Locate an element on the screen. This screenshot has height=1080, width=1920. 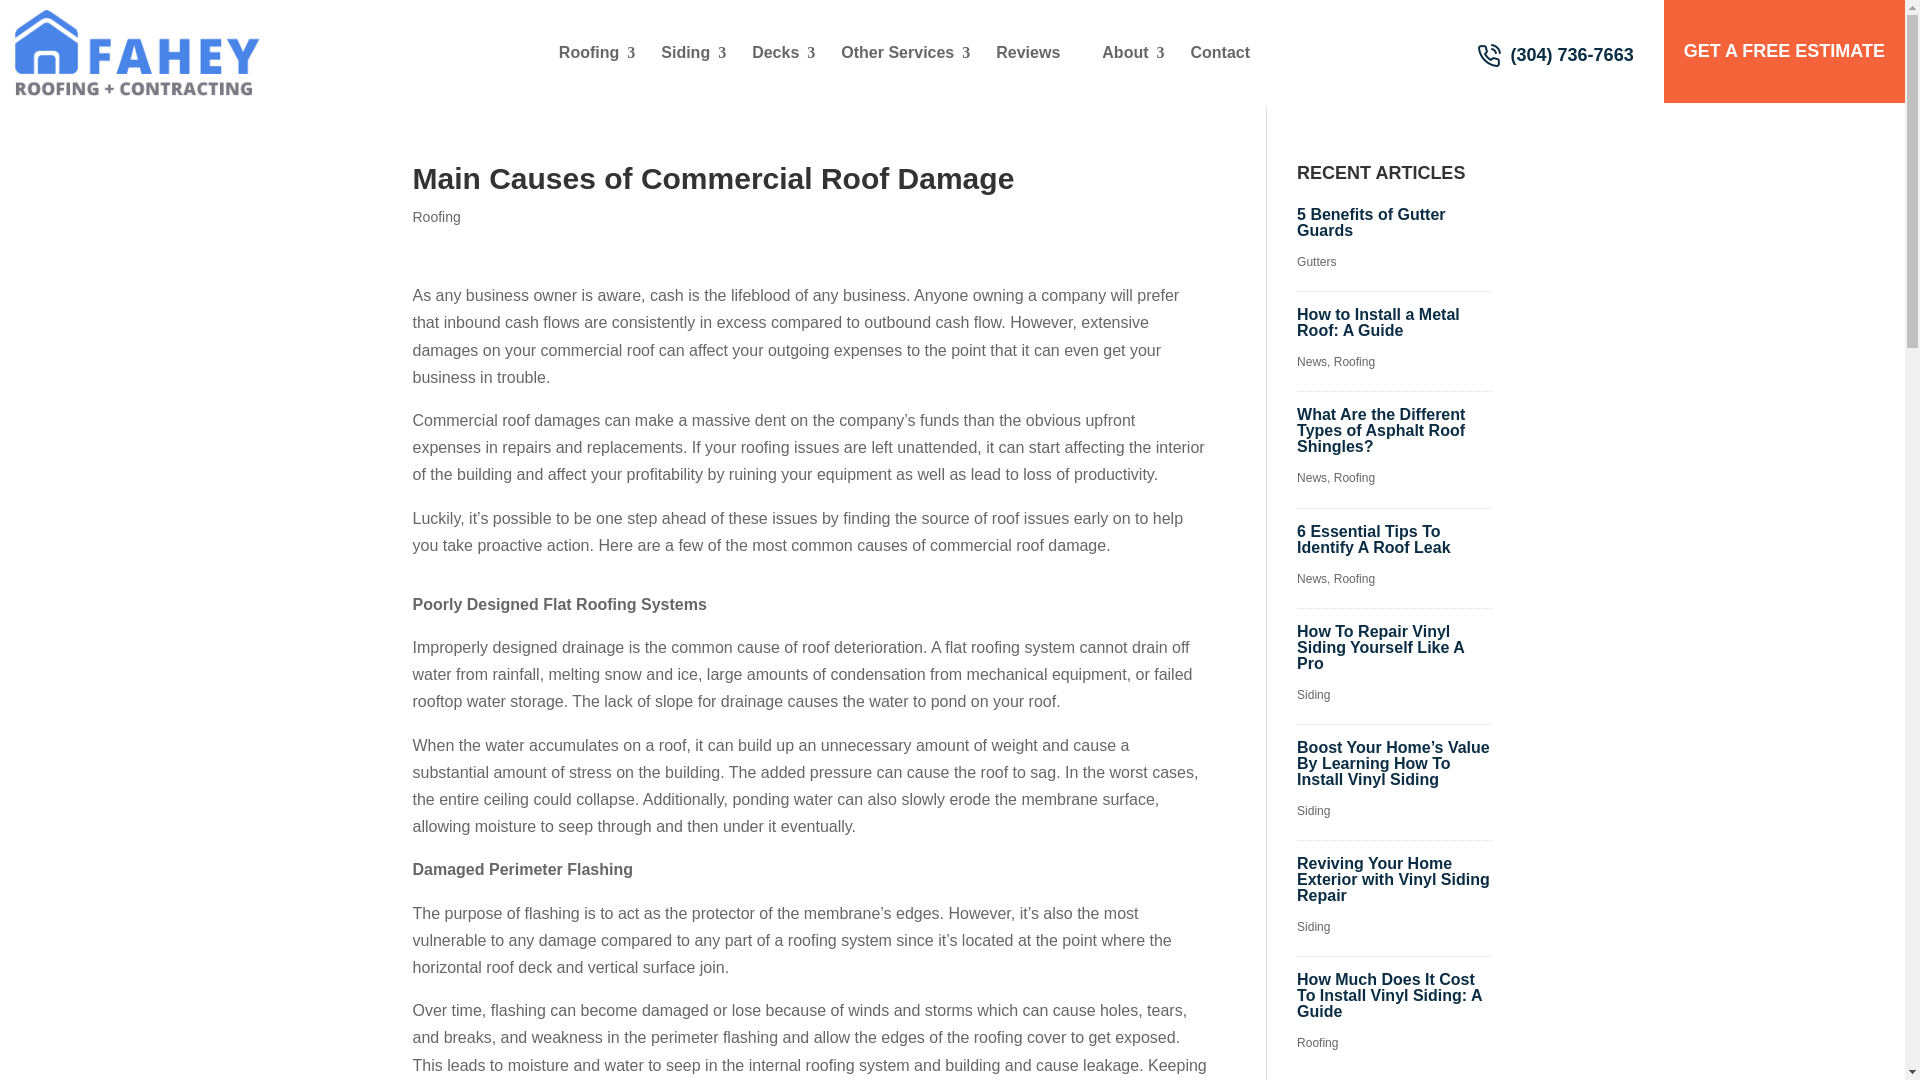
Roofing is located at coordinates (589, 52).